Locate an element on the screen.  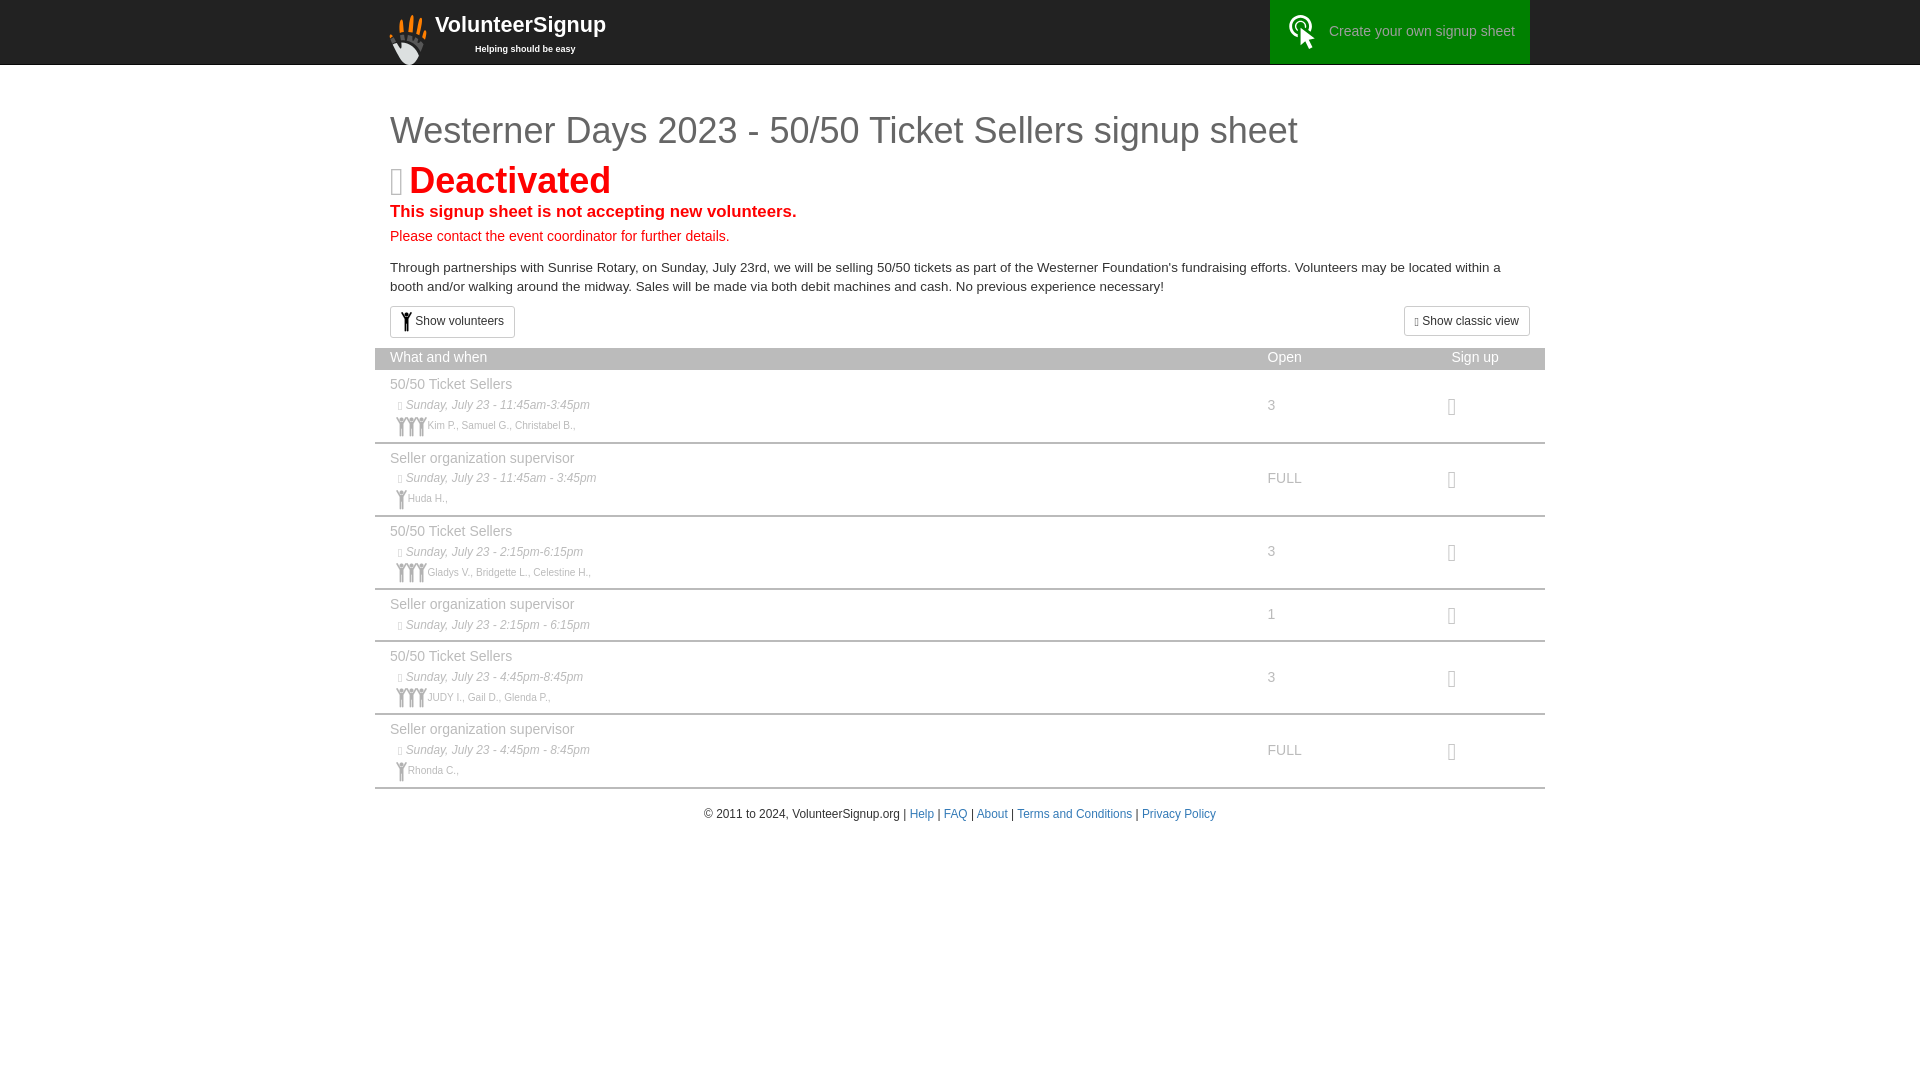
About is located at coordinates (992, 813).